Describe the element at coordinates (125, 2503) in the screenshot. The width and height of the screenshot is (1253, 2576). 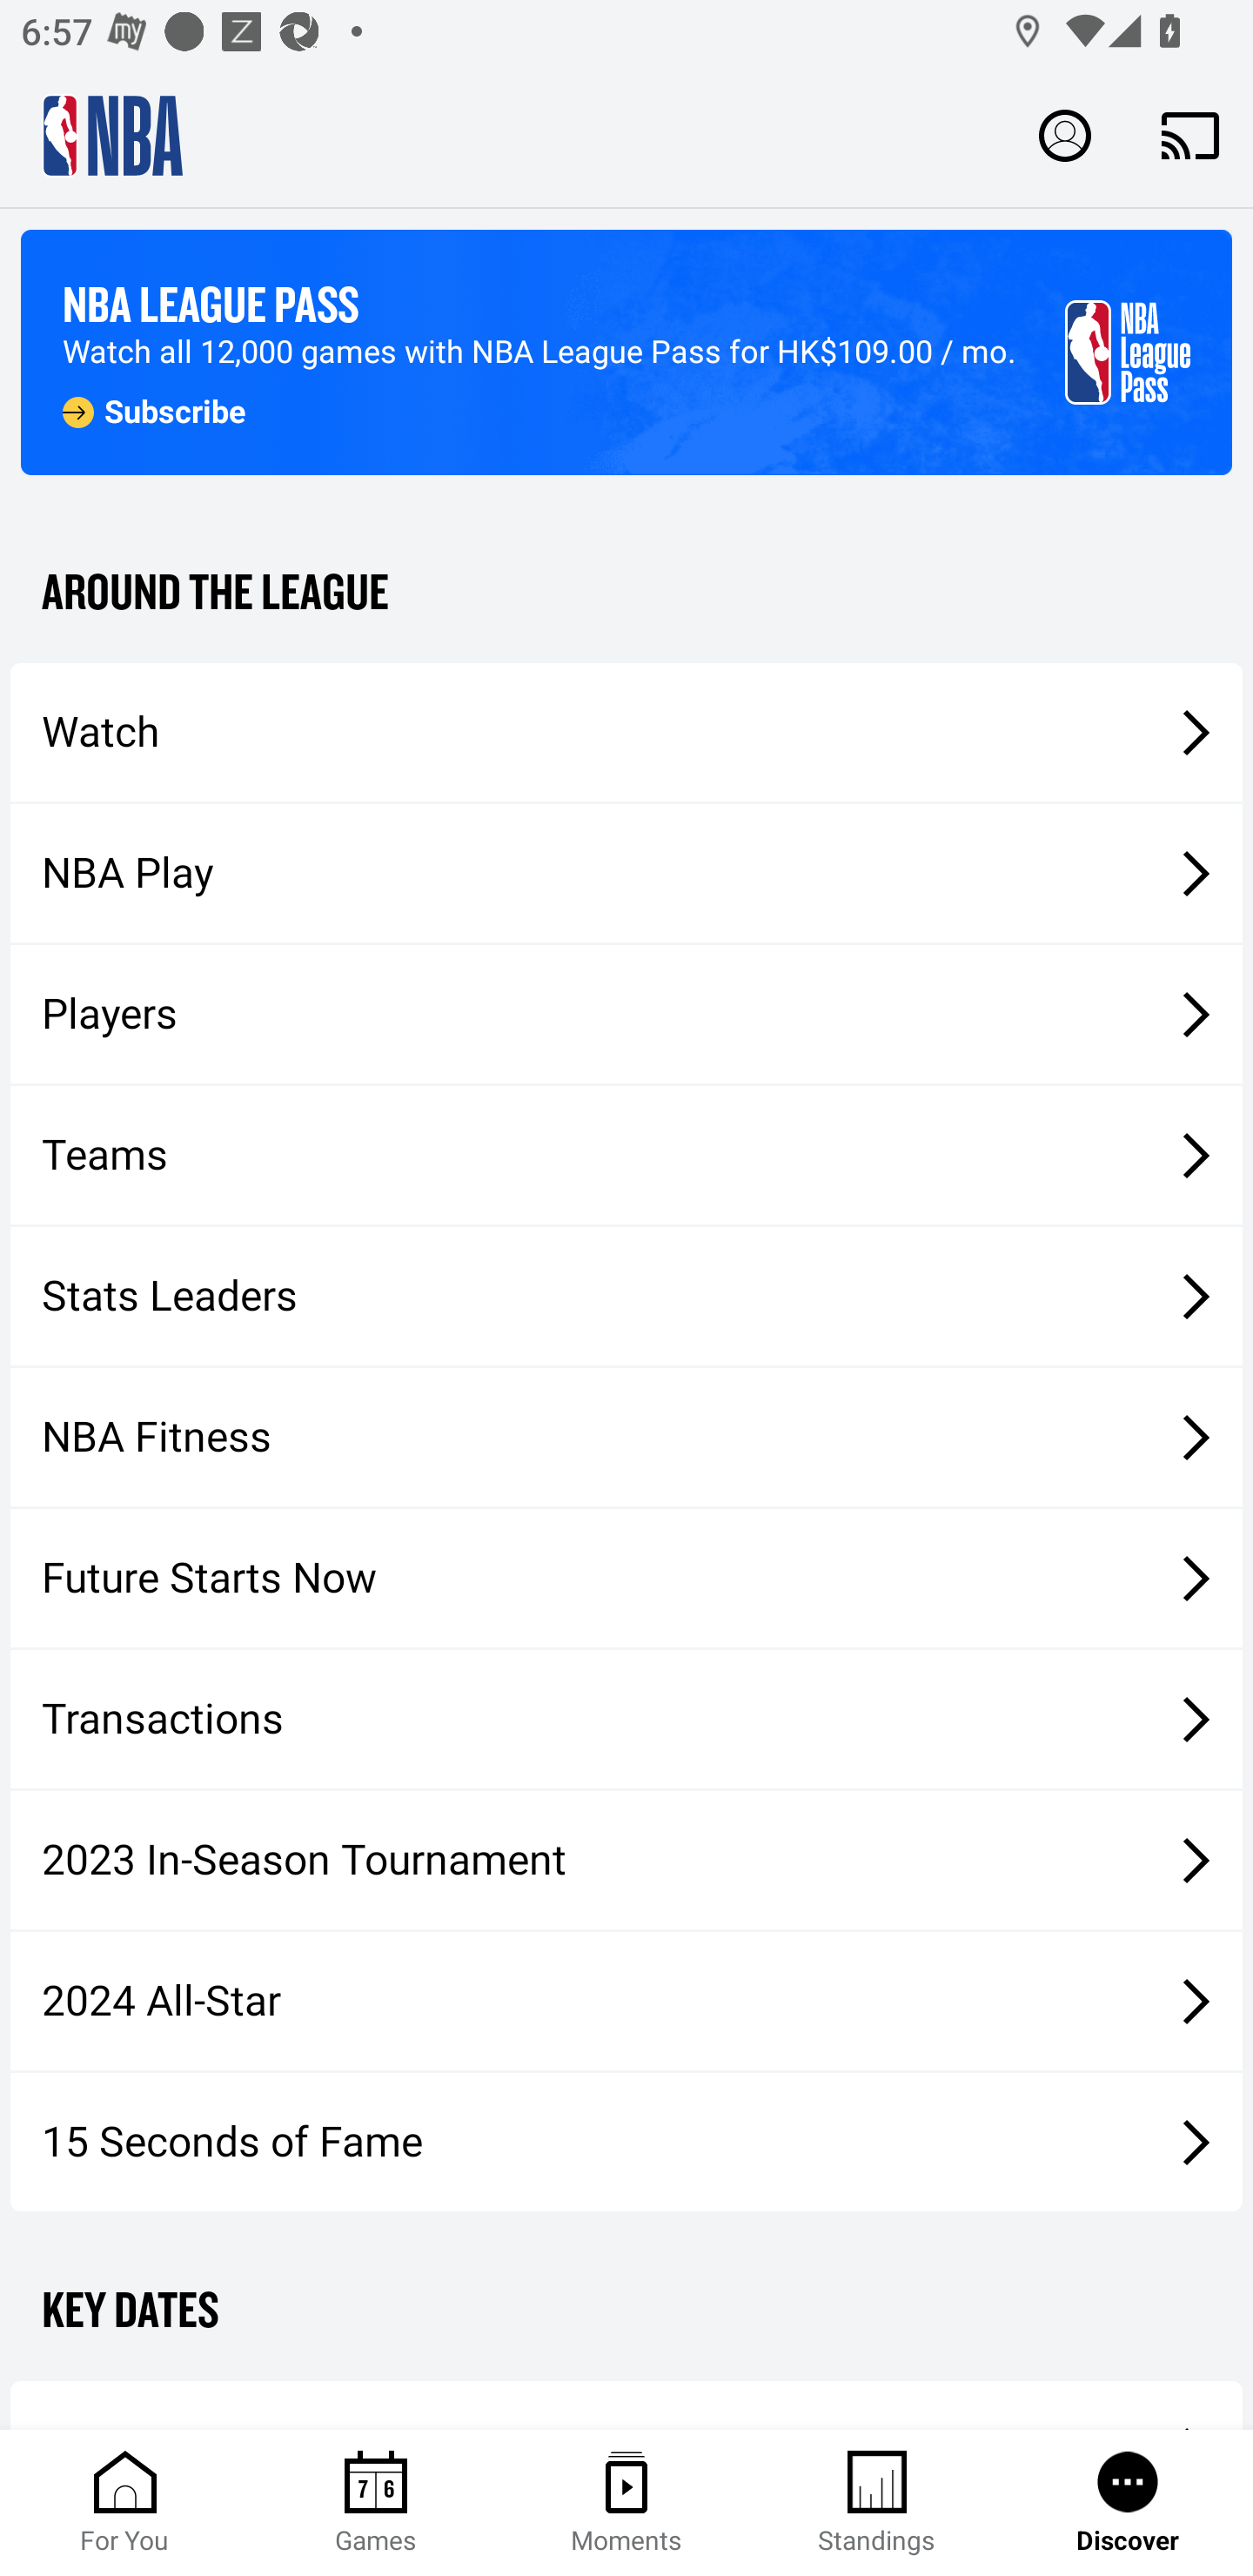
I see `For You` at that location.